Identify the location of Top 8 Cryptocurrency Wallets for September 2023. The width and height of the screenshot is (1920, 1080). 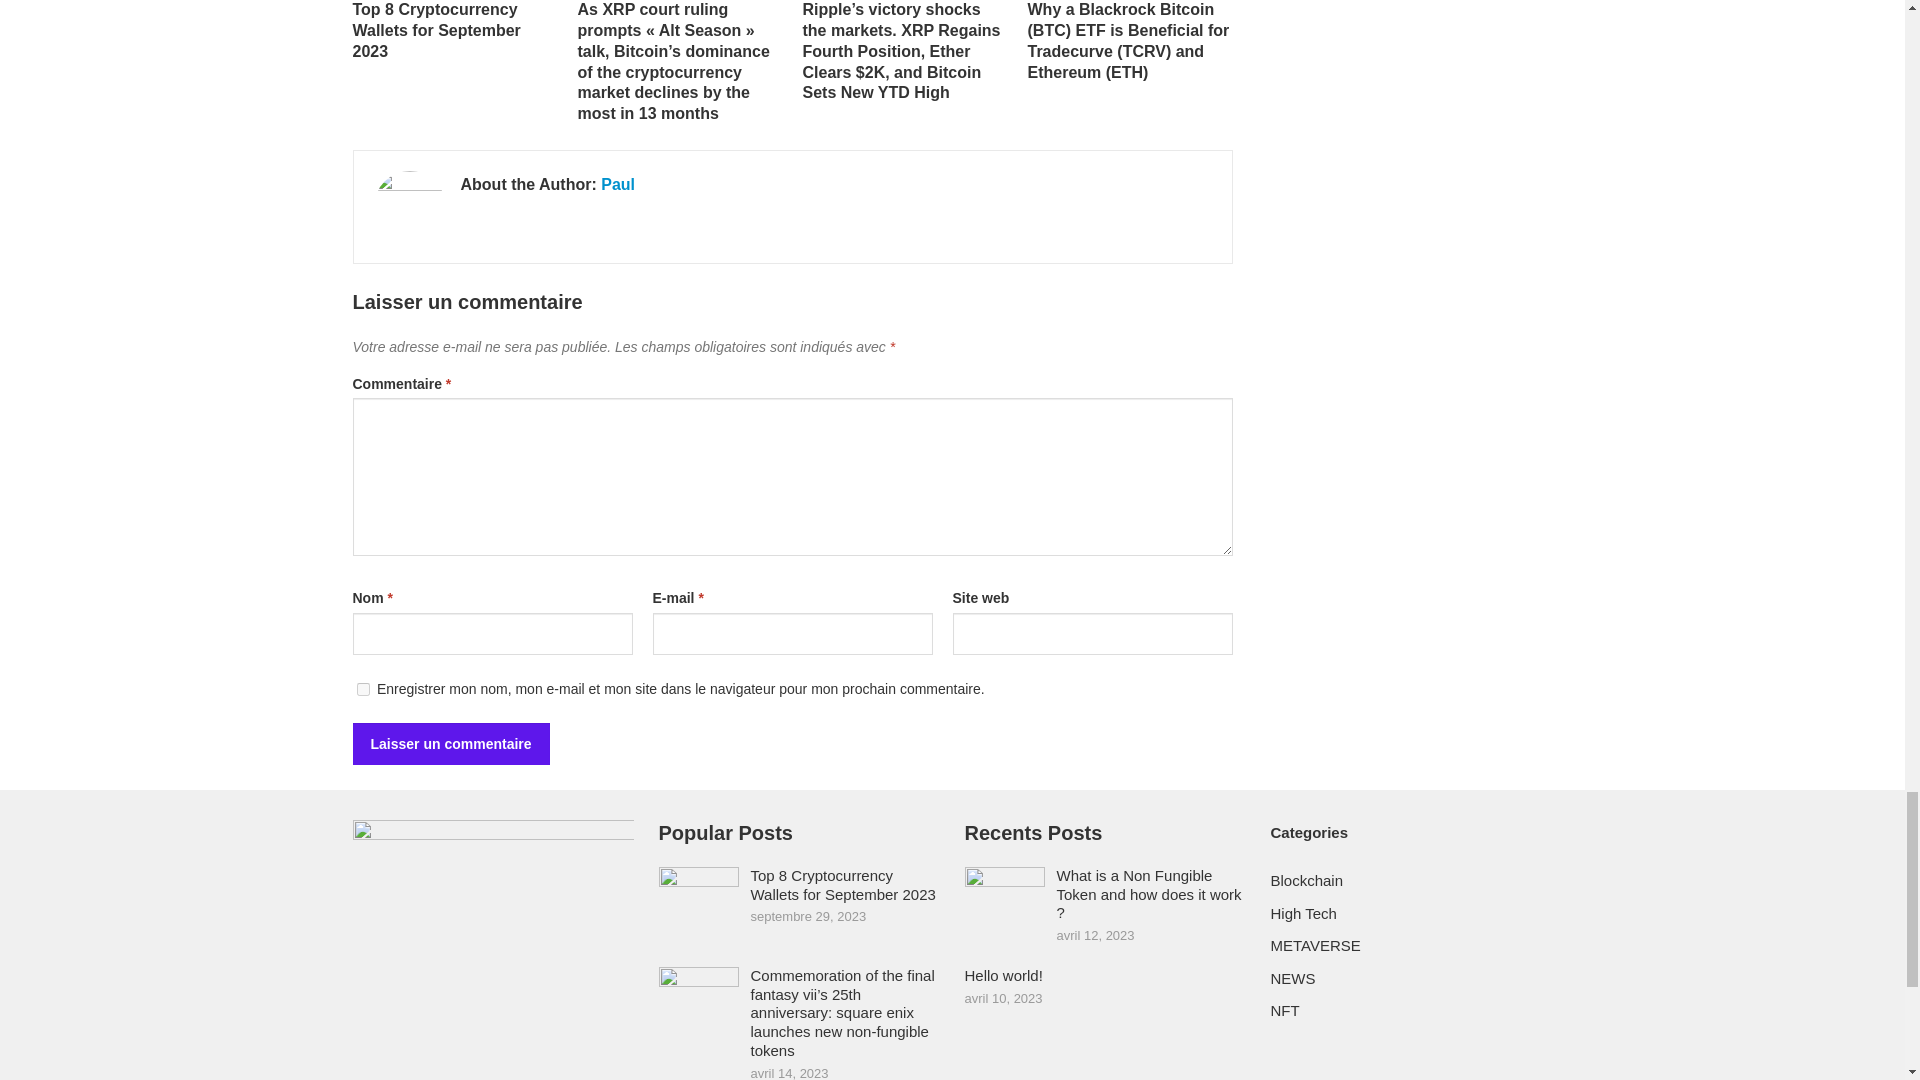
(436, 30).